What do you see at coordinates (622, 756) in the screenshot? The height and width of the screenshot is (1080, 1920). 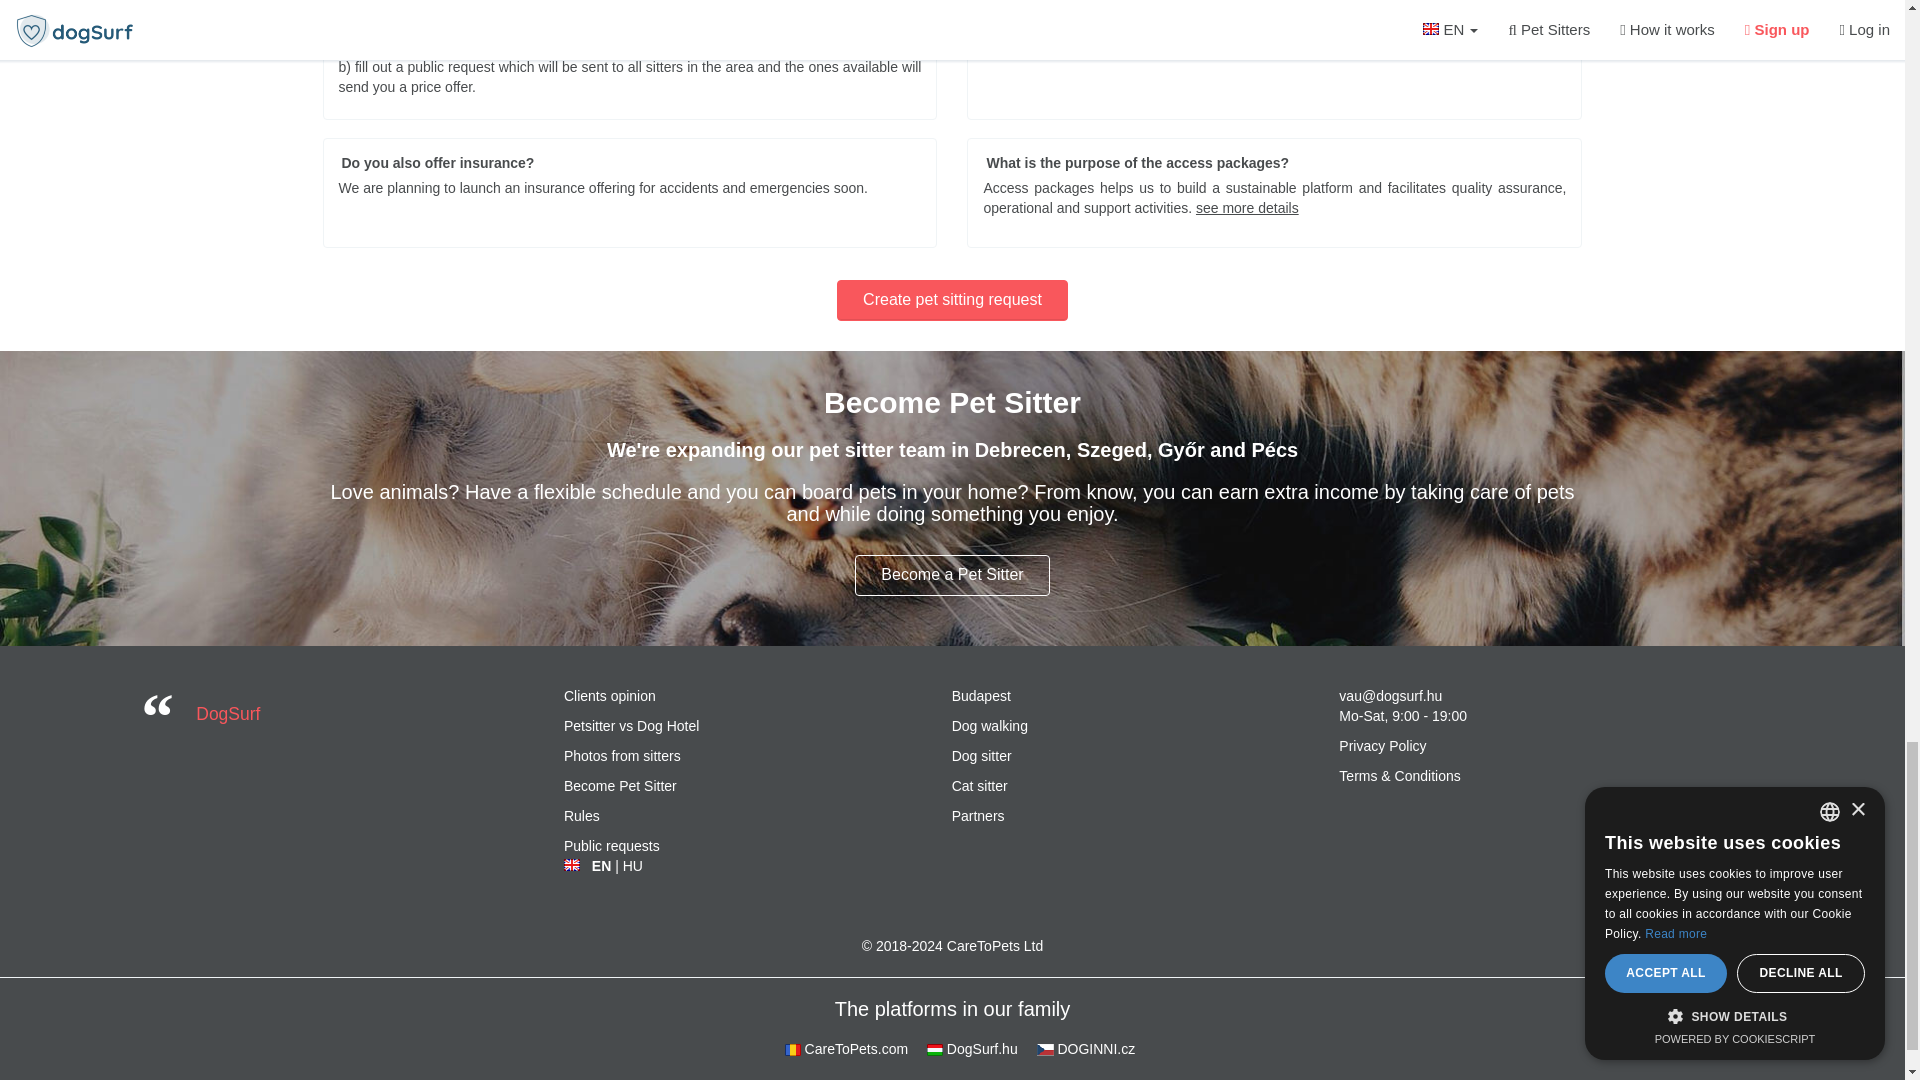 I see `Photos from sitters` at bounding box center [622, 756].